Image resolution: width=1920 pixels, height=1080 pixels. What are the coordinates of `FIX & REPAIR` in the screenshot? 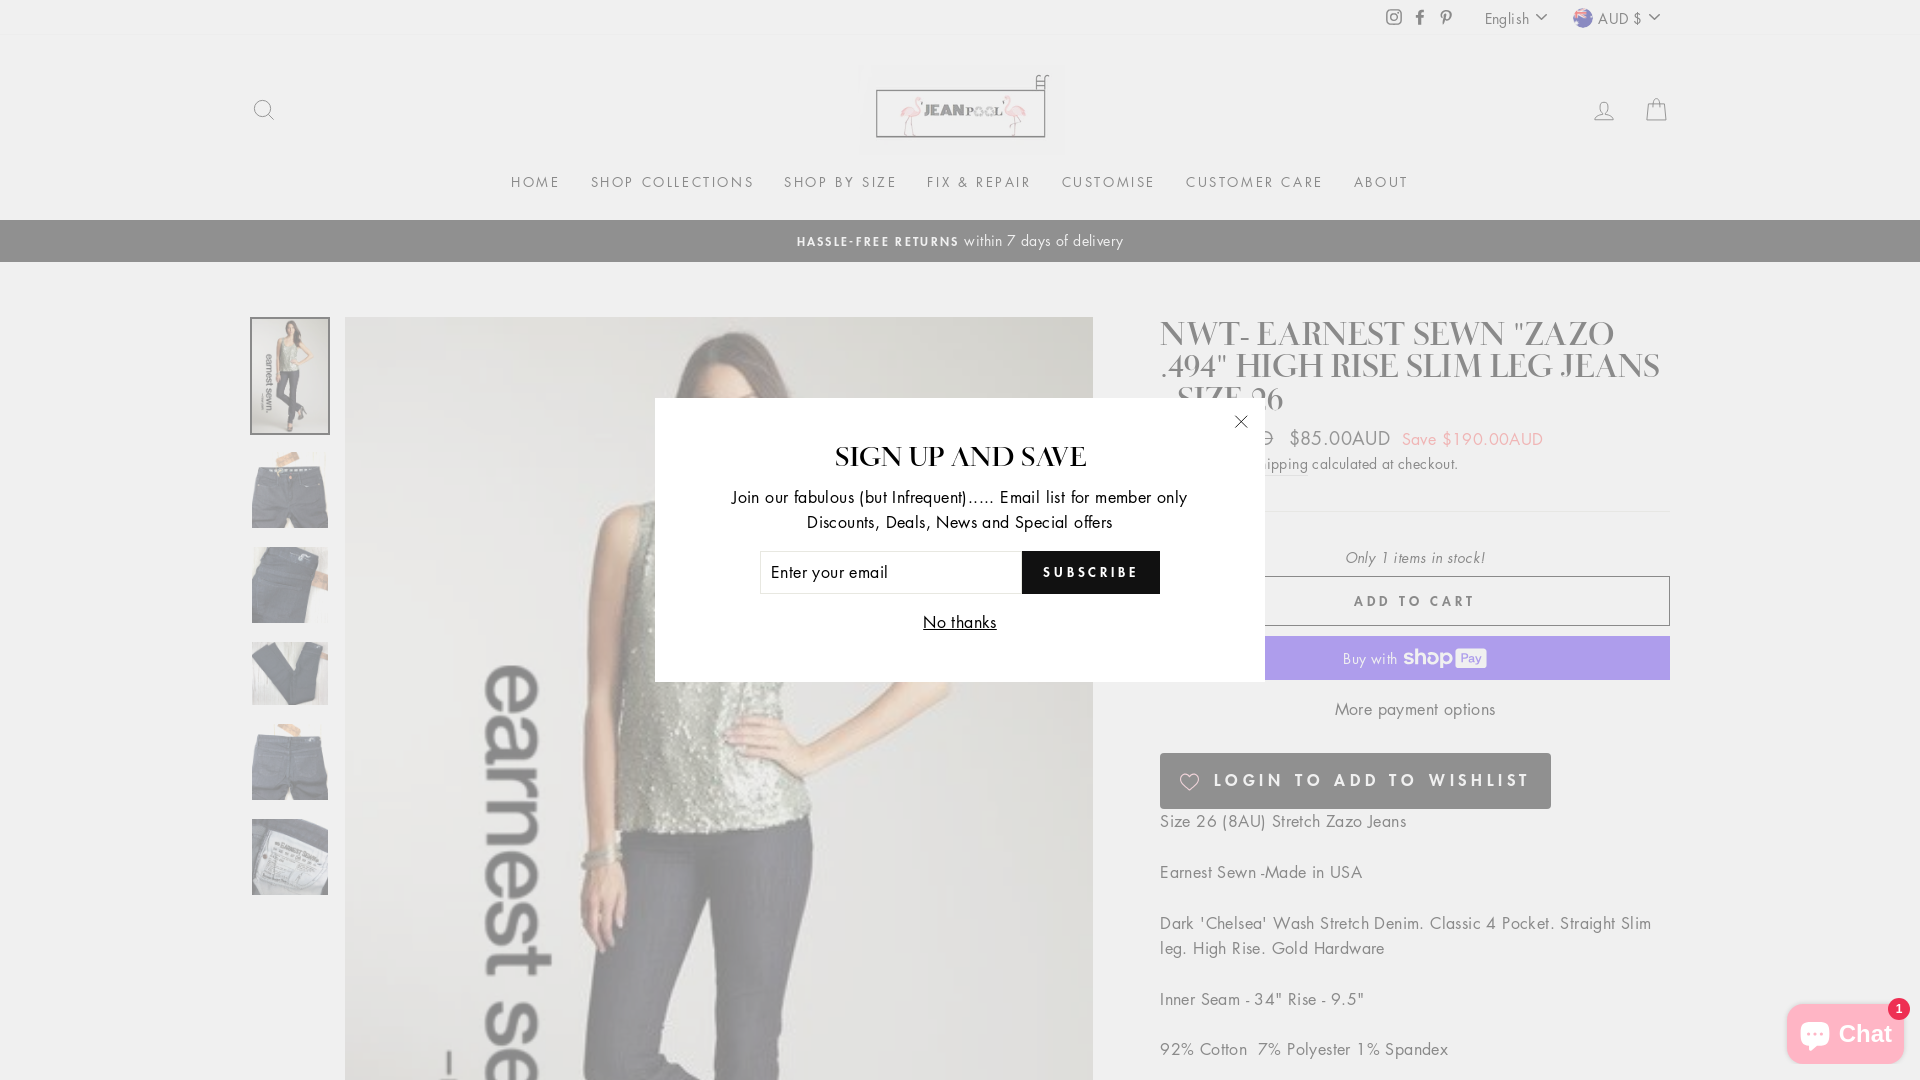 It's located at (979, 183).